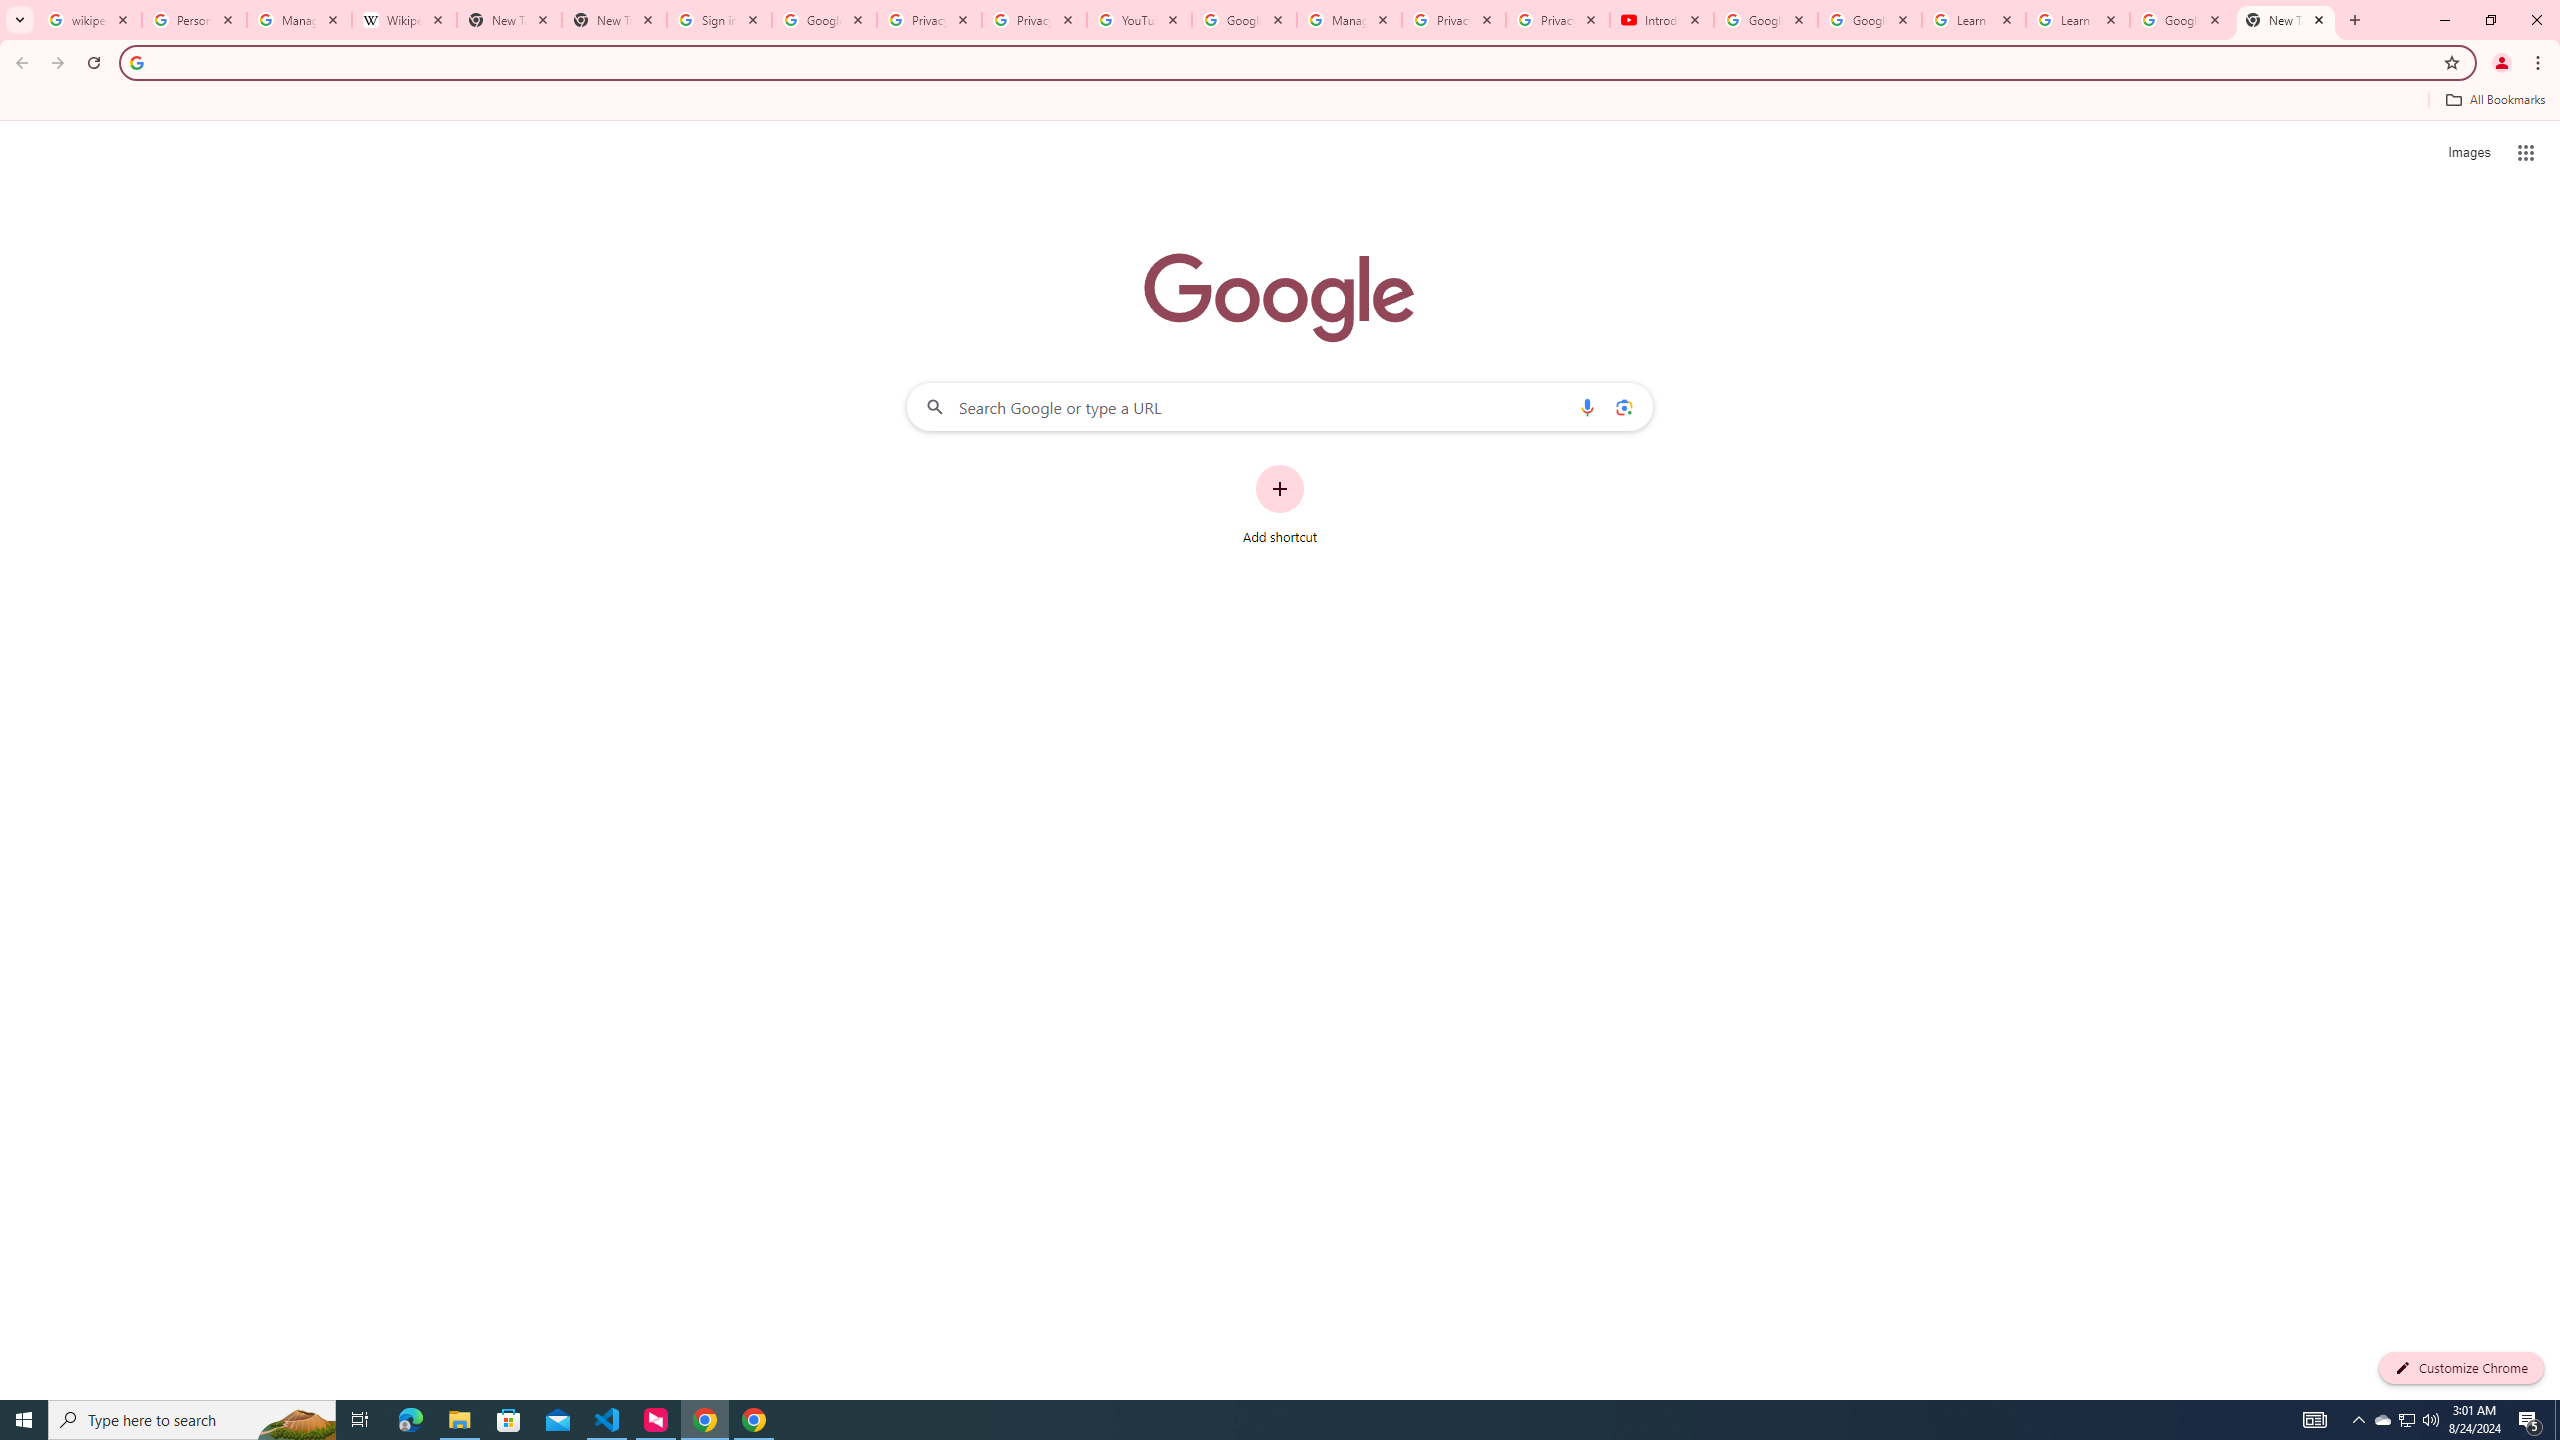 This screenshot has height=1440, width=2560. Describe the element at coordinates (2182, 20) in the screenshot. I see `Google Account` at that location.